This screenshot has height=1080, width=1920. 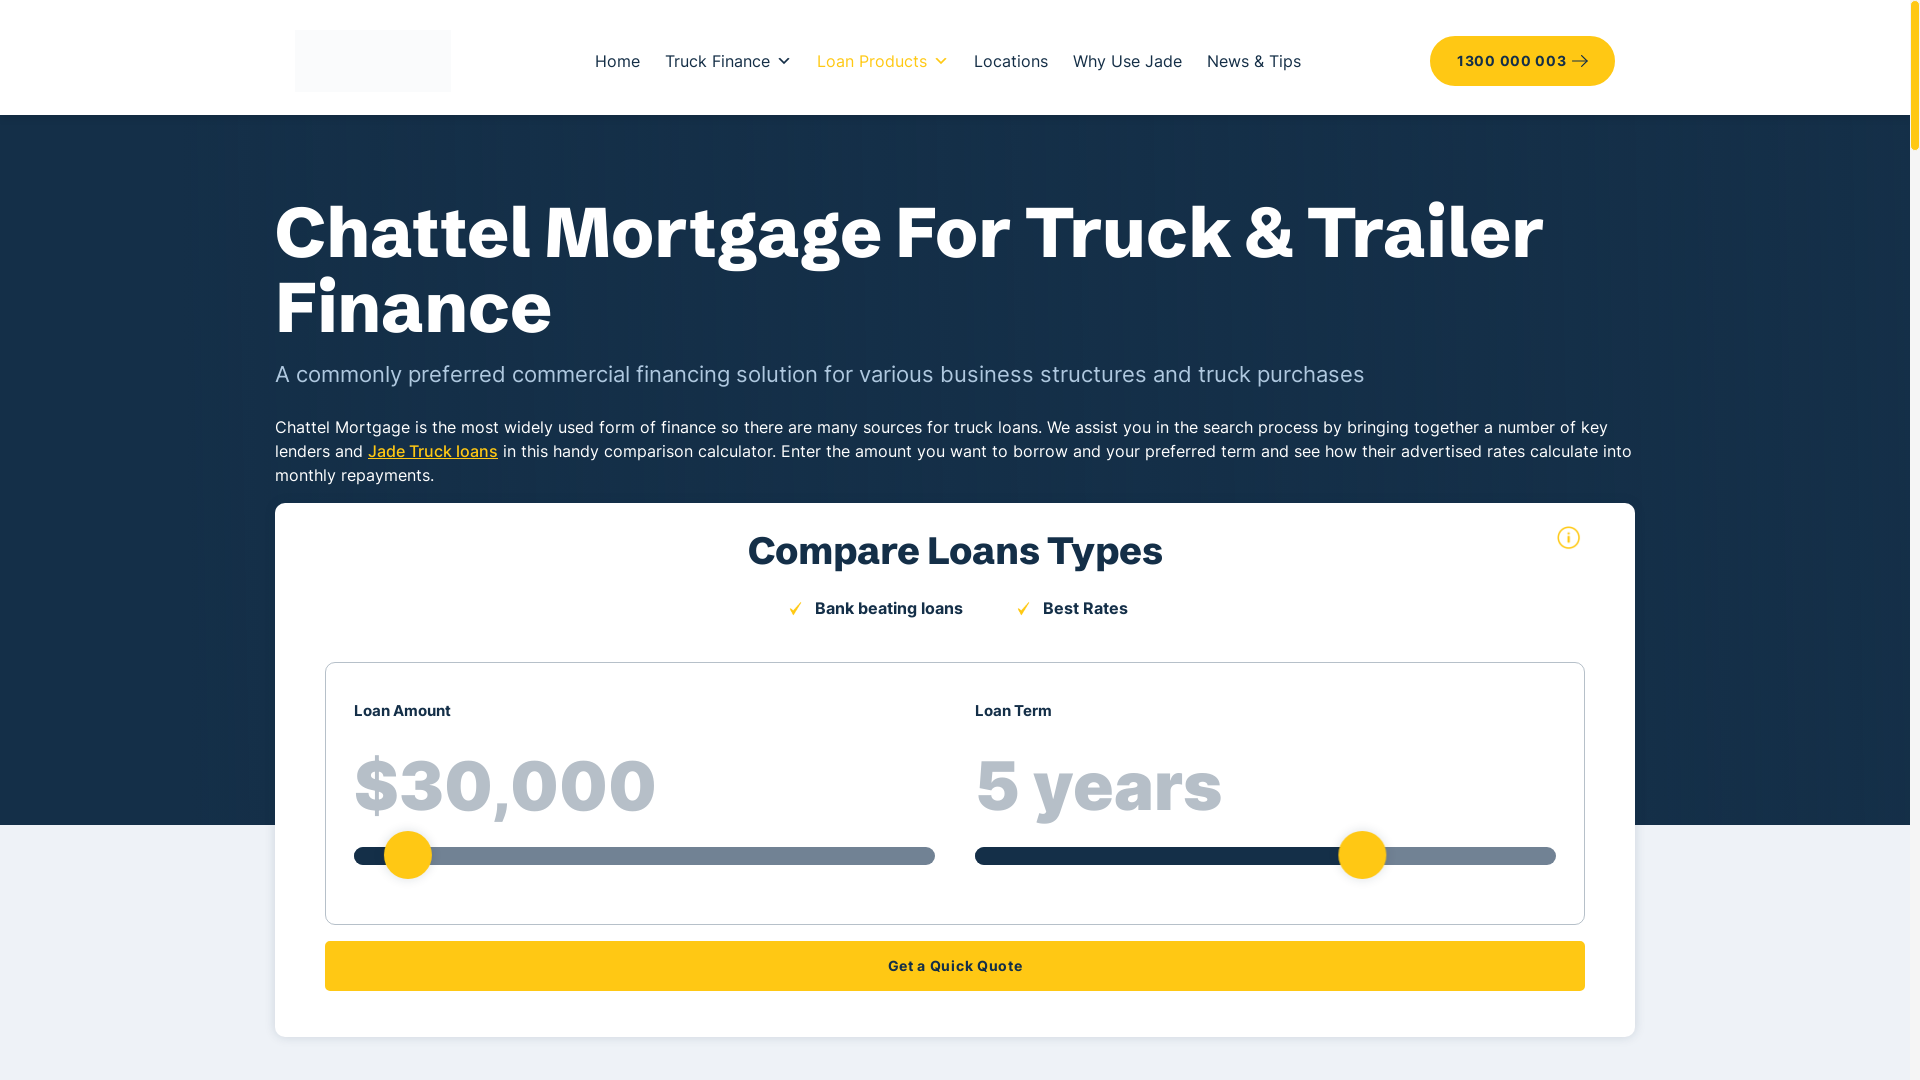 What do you see at coordinates (955, 966) in the screenshot?
I see `Get a Quick Quote` at bounding box center [955, 966].